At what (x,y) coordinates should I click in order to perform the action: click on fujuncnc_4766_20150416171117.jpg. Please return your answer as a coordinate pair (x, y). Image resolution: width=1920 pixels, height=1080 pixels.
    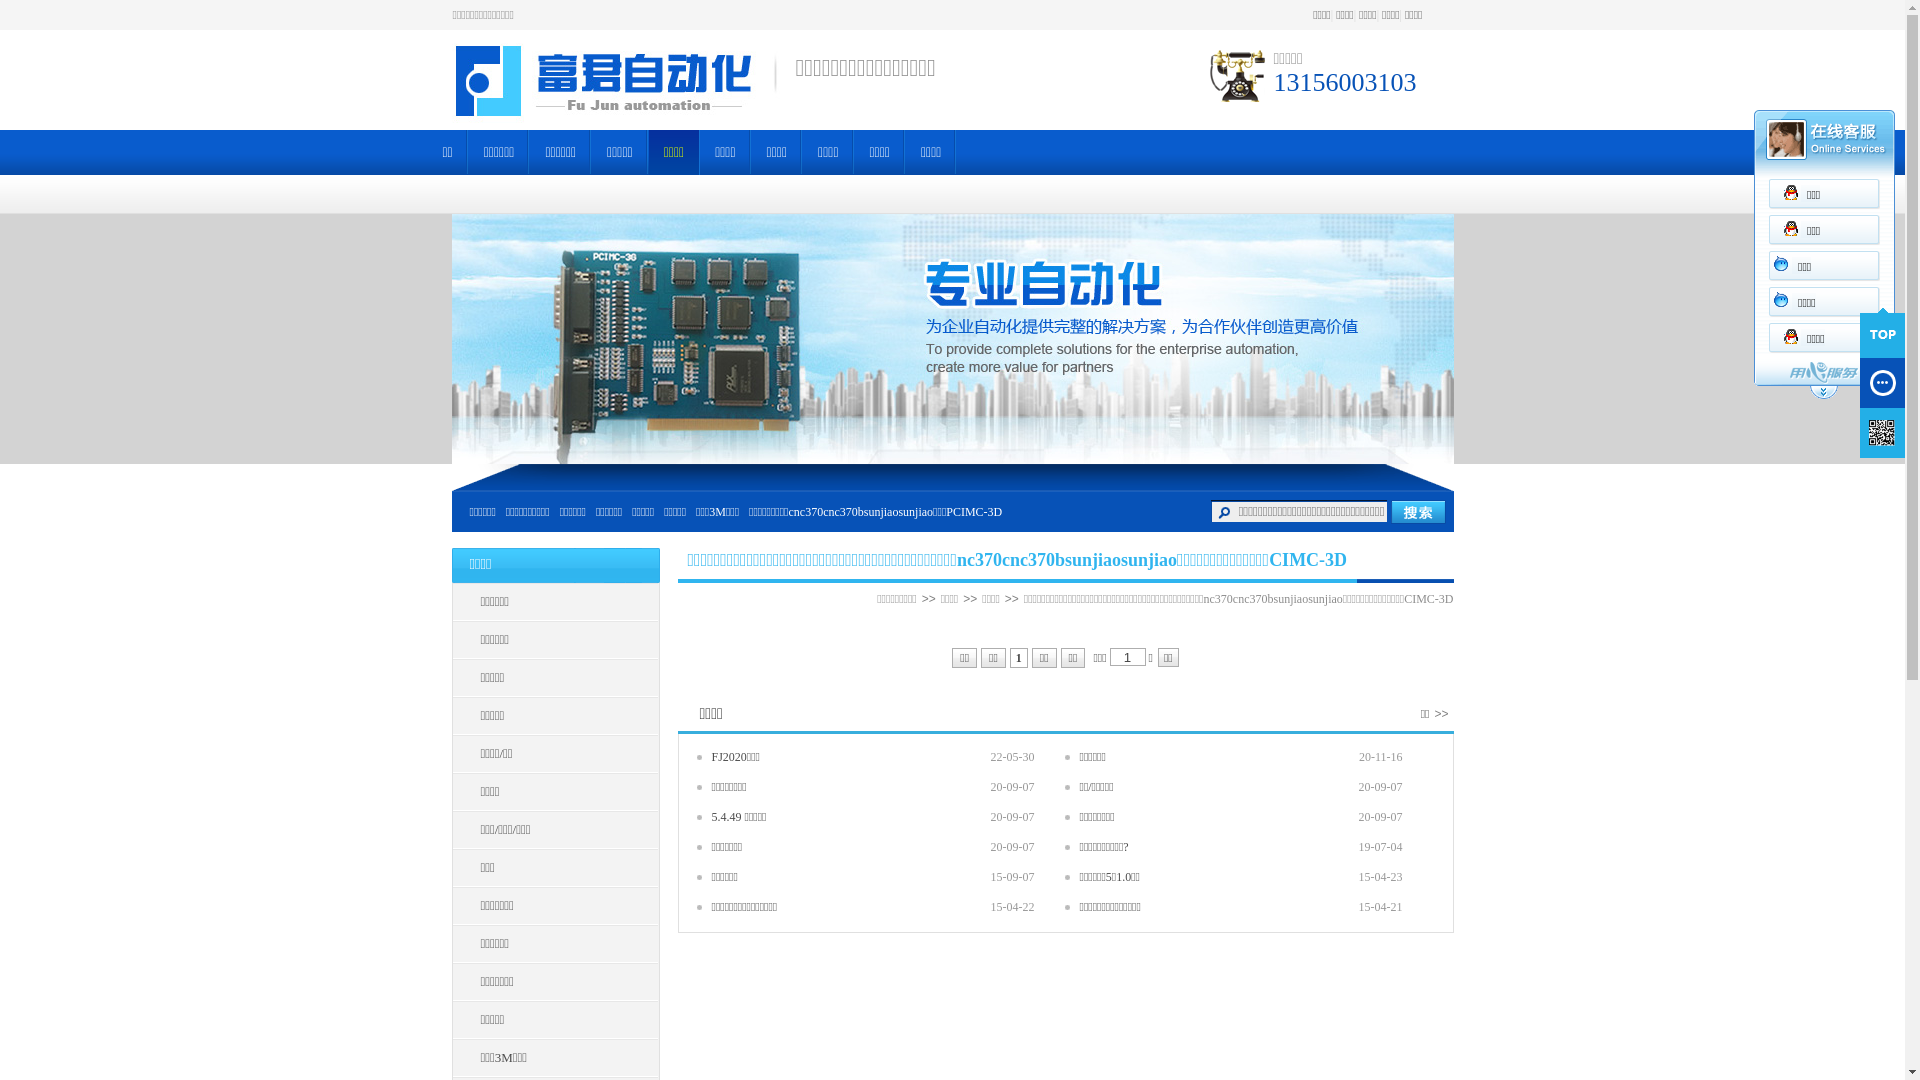
    Looking at the image, I should click on (953, 339).